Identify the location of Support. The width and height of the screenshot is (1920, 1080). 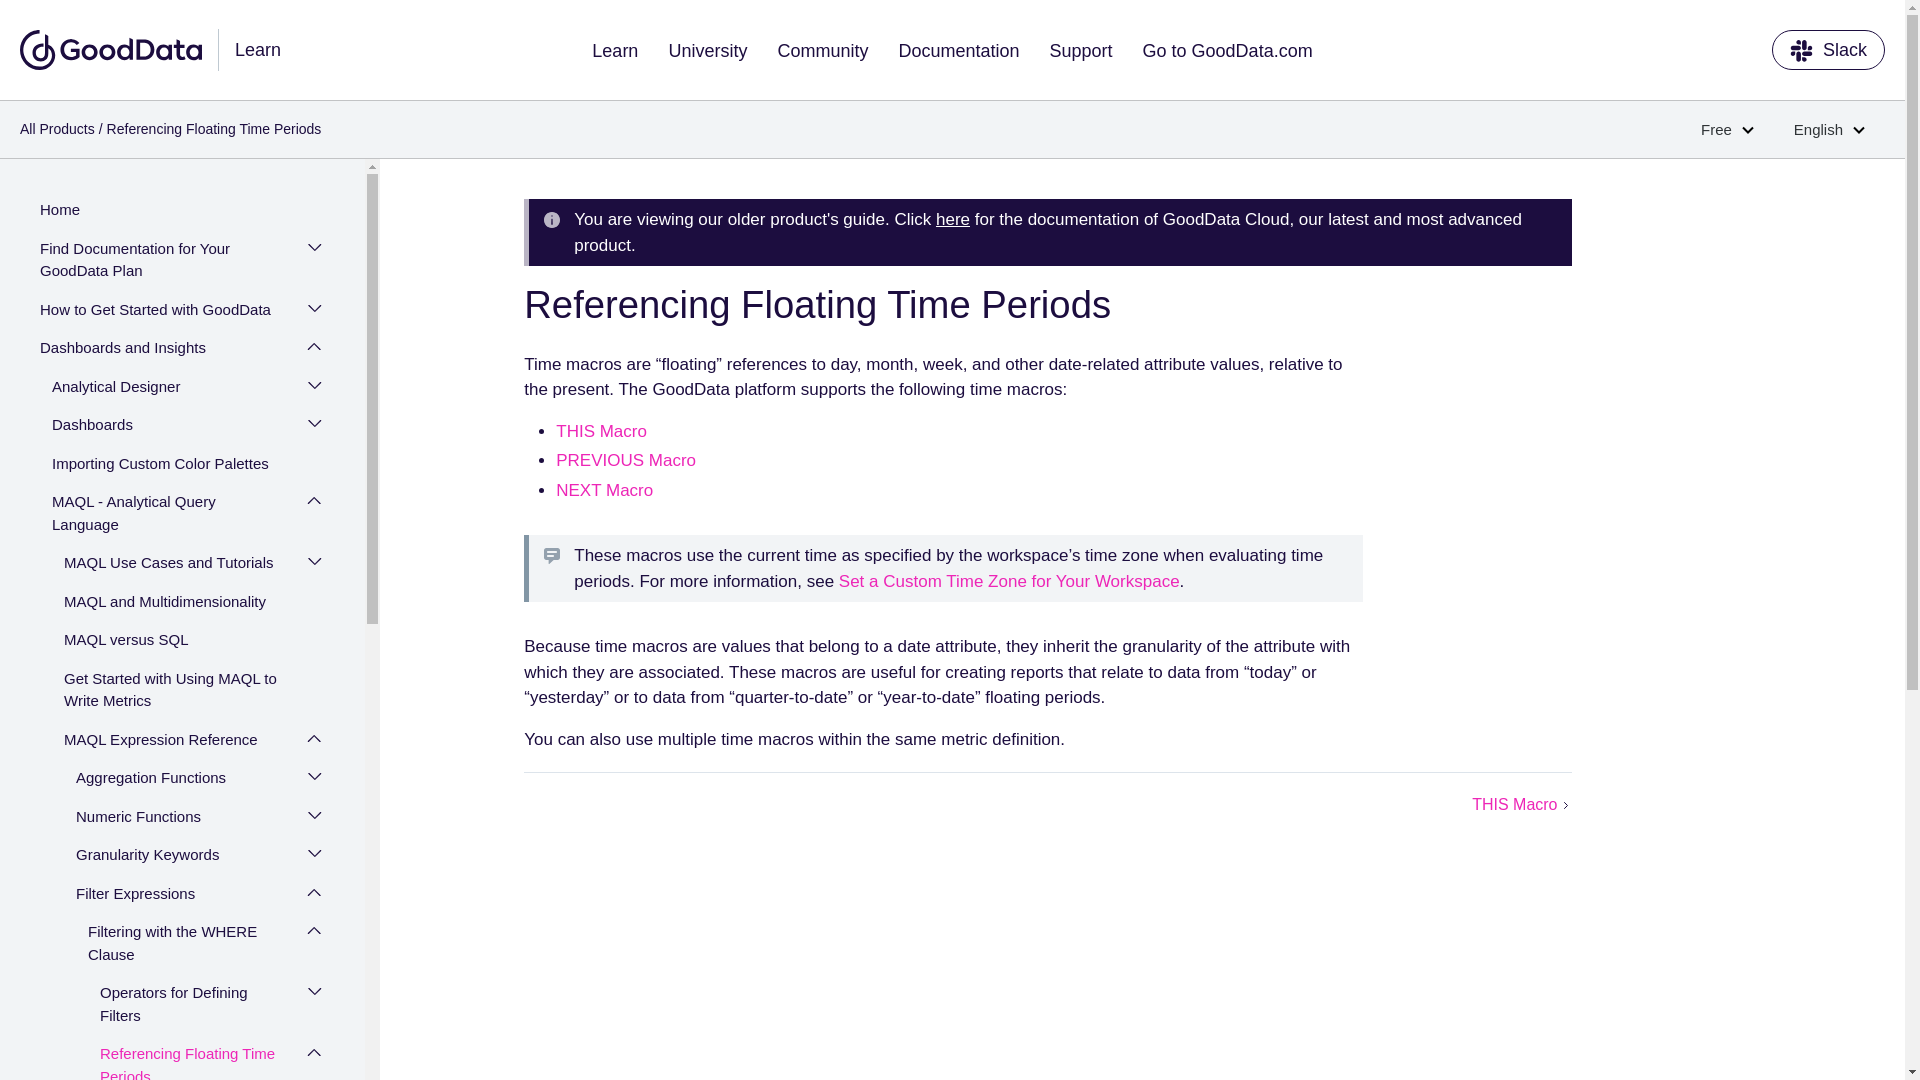
(1081, 50).